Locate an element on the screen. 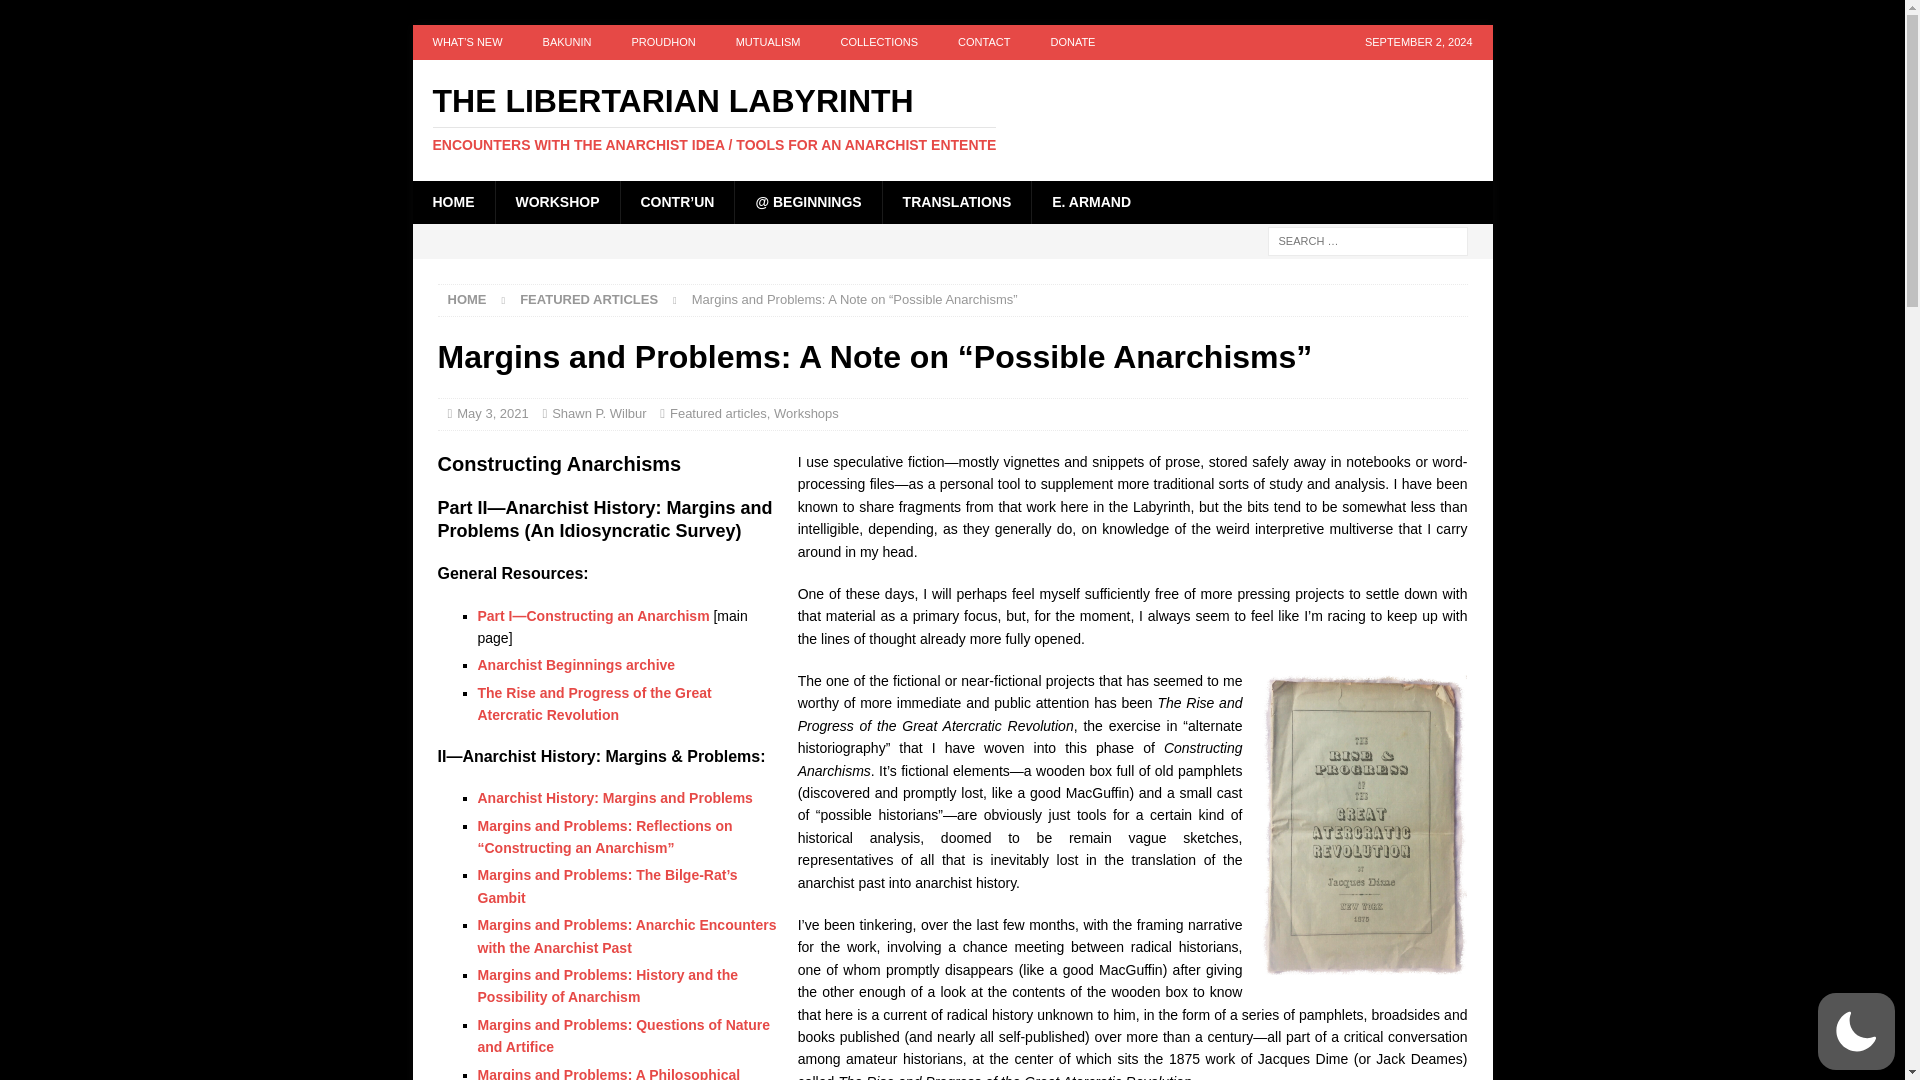 The height and width of the screenshot is (1080, 1920). Search is located at coordinates (74, 16).